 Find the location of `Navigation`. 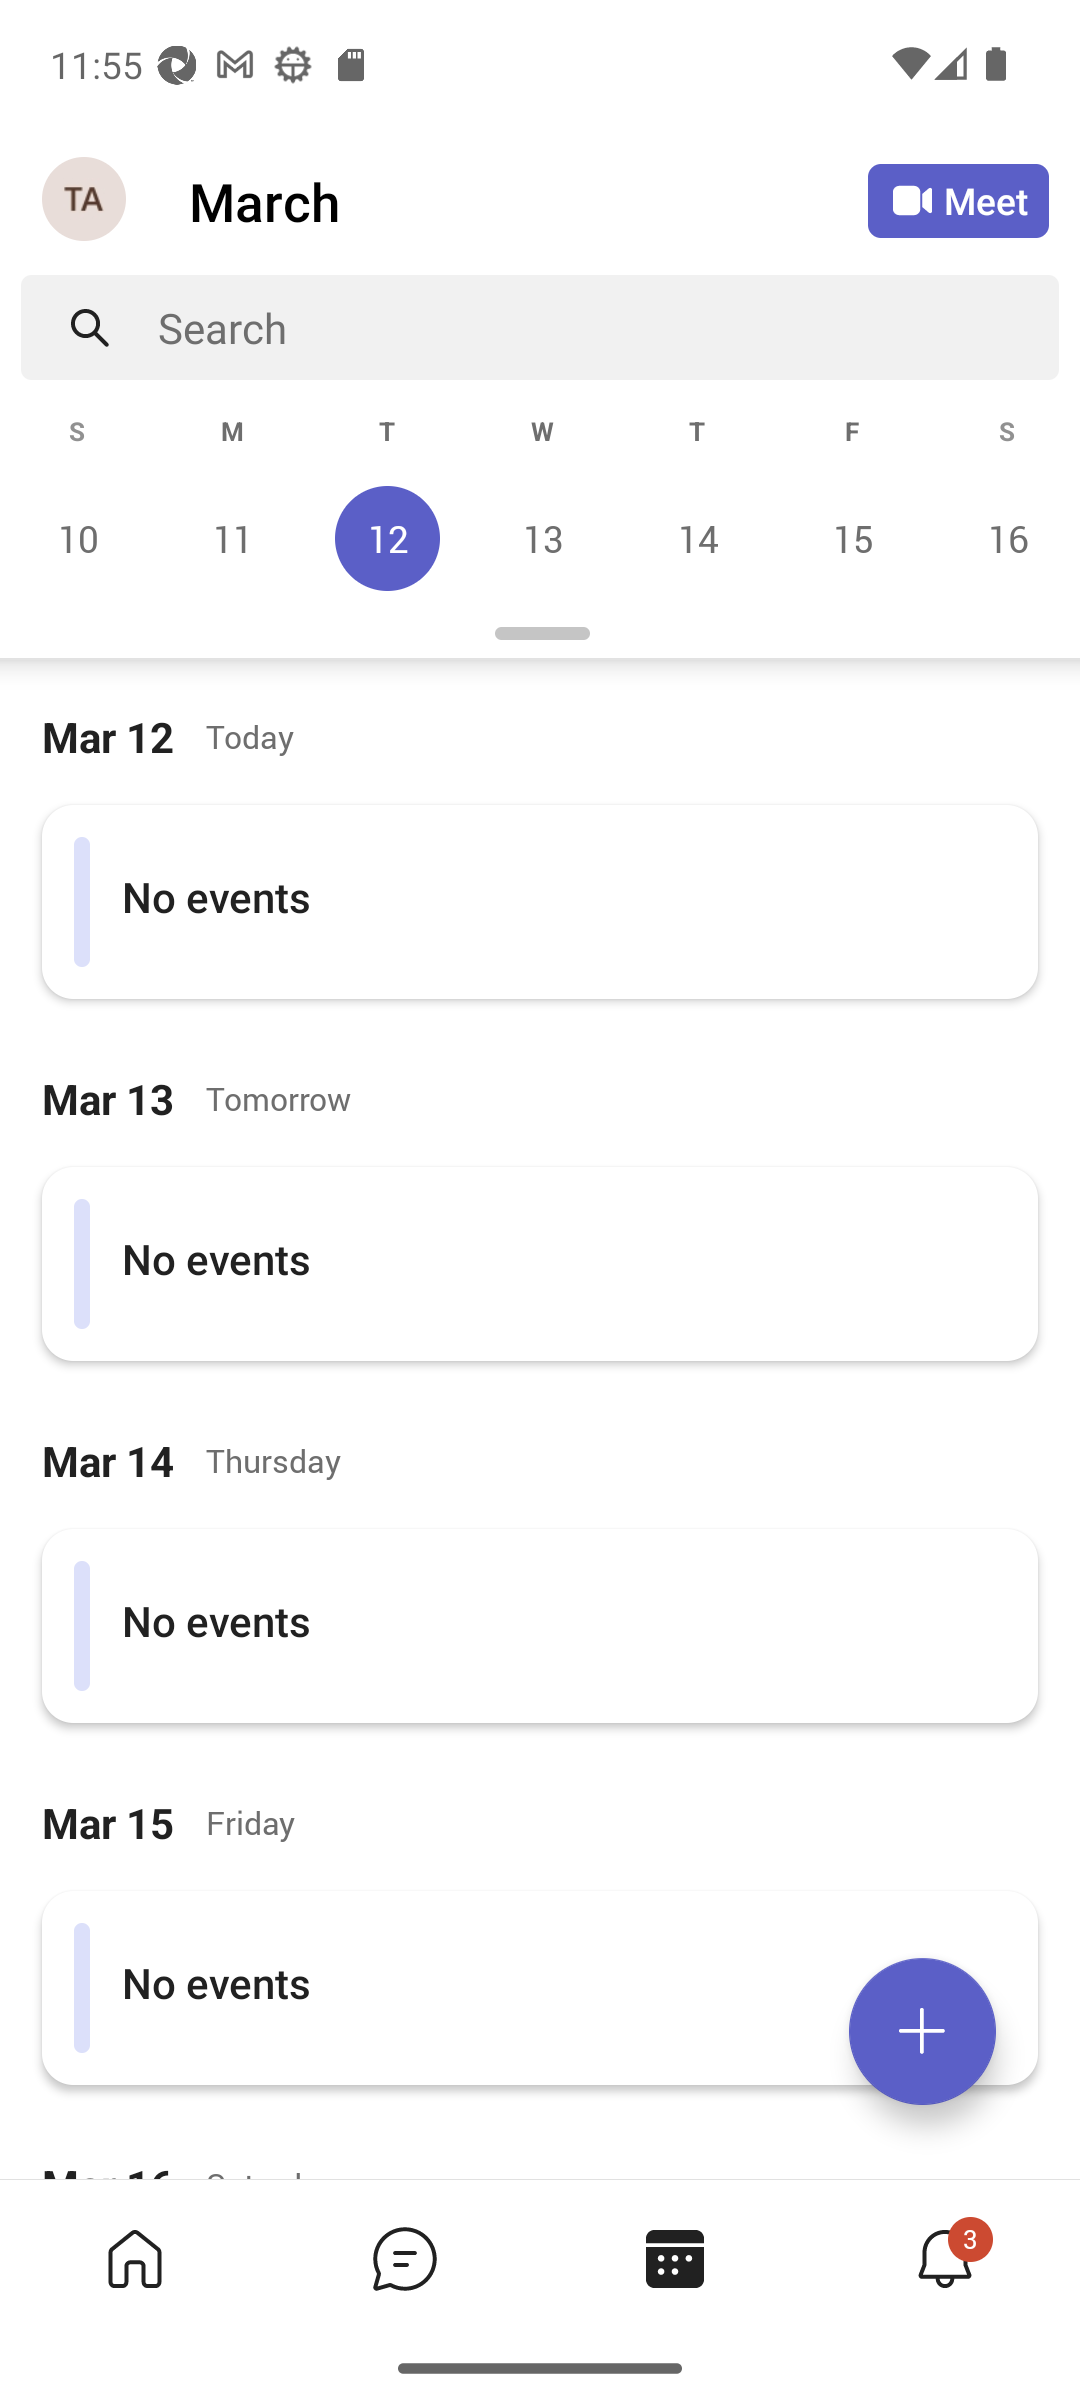

Navigation is located at coordinates (86, 200).